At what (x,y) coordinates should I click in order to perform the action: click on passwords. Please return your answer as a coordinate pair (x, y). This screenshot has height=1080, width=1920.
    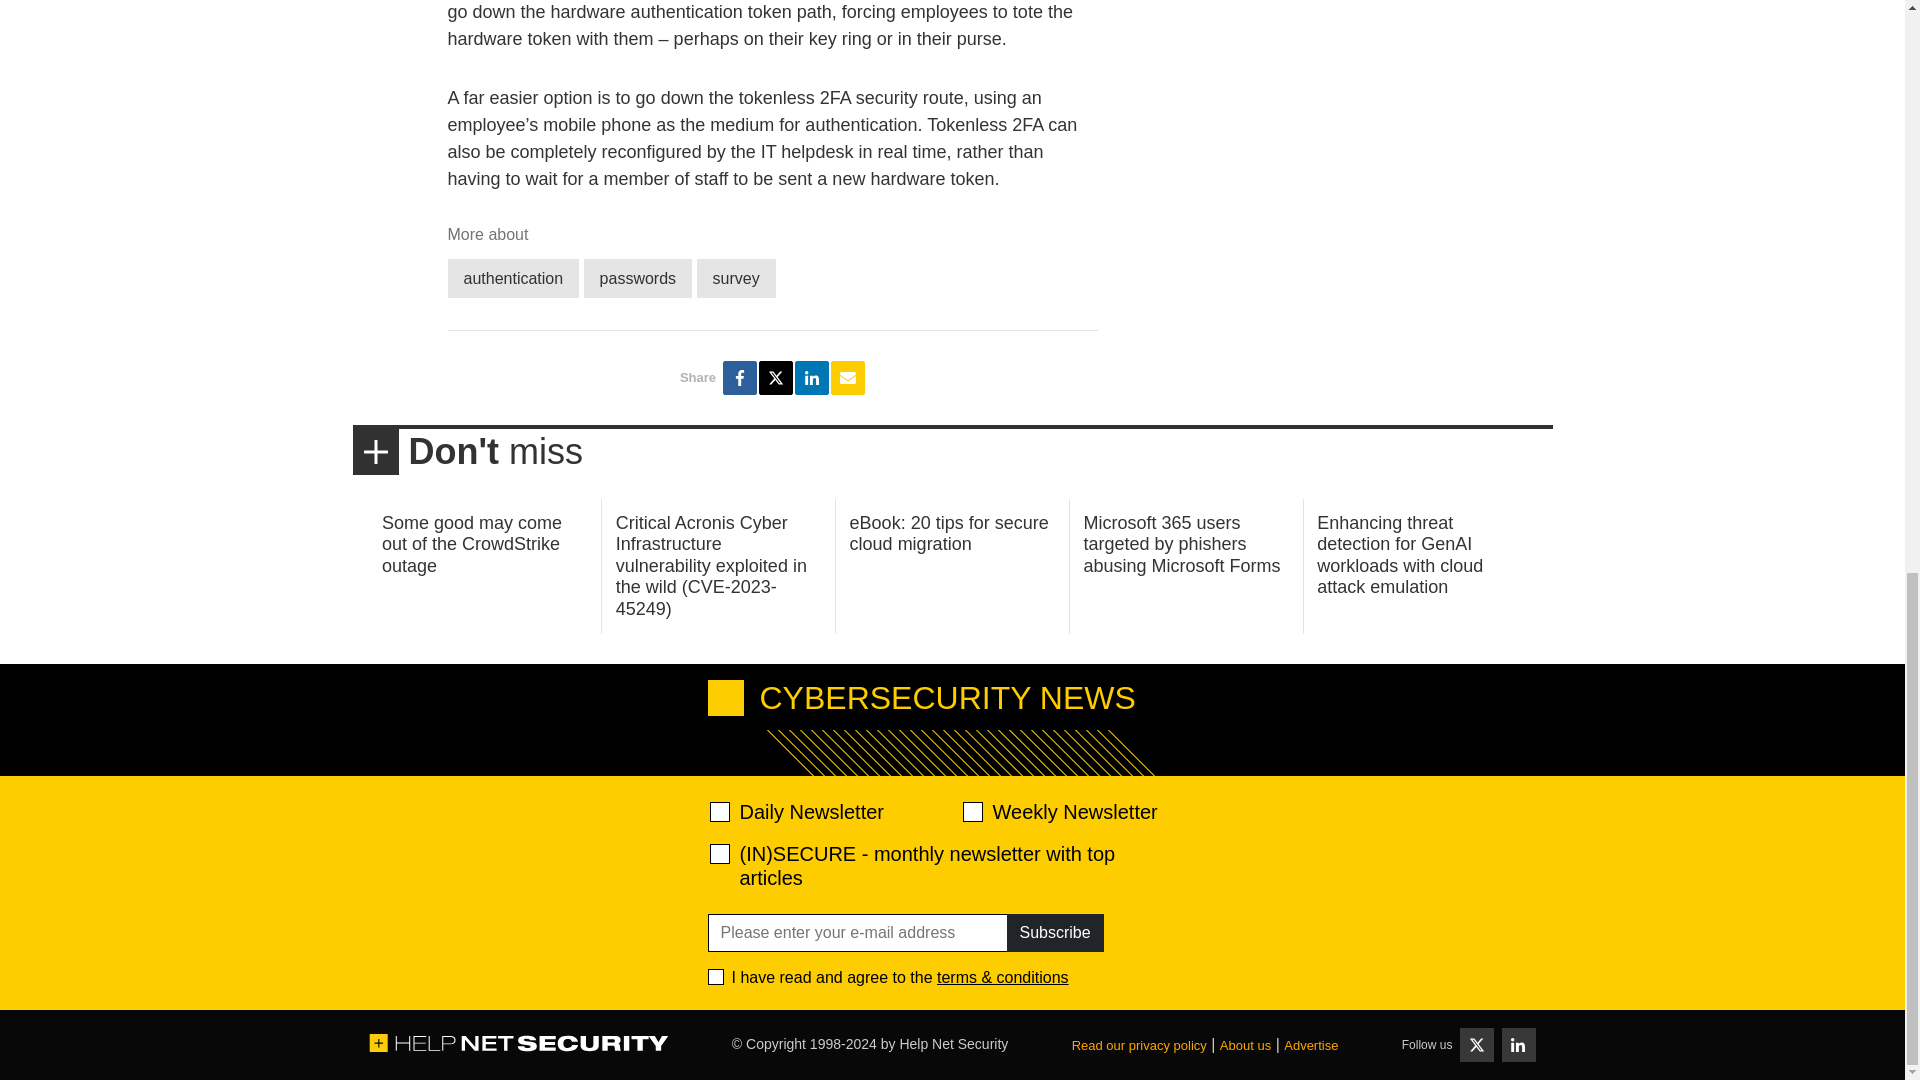
    Looking at the image, I should click on (637, 278).